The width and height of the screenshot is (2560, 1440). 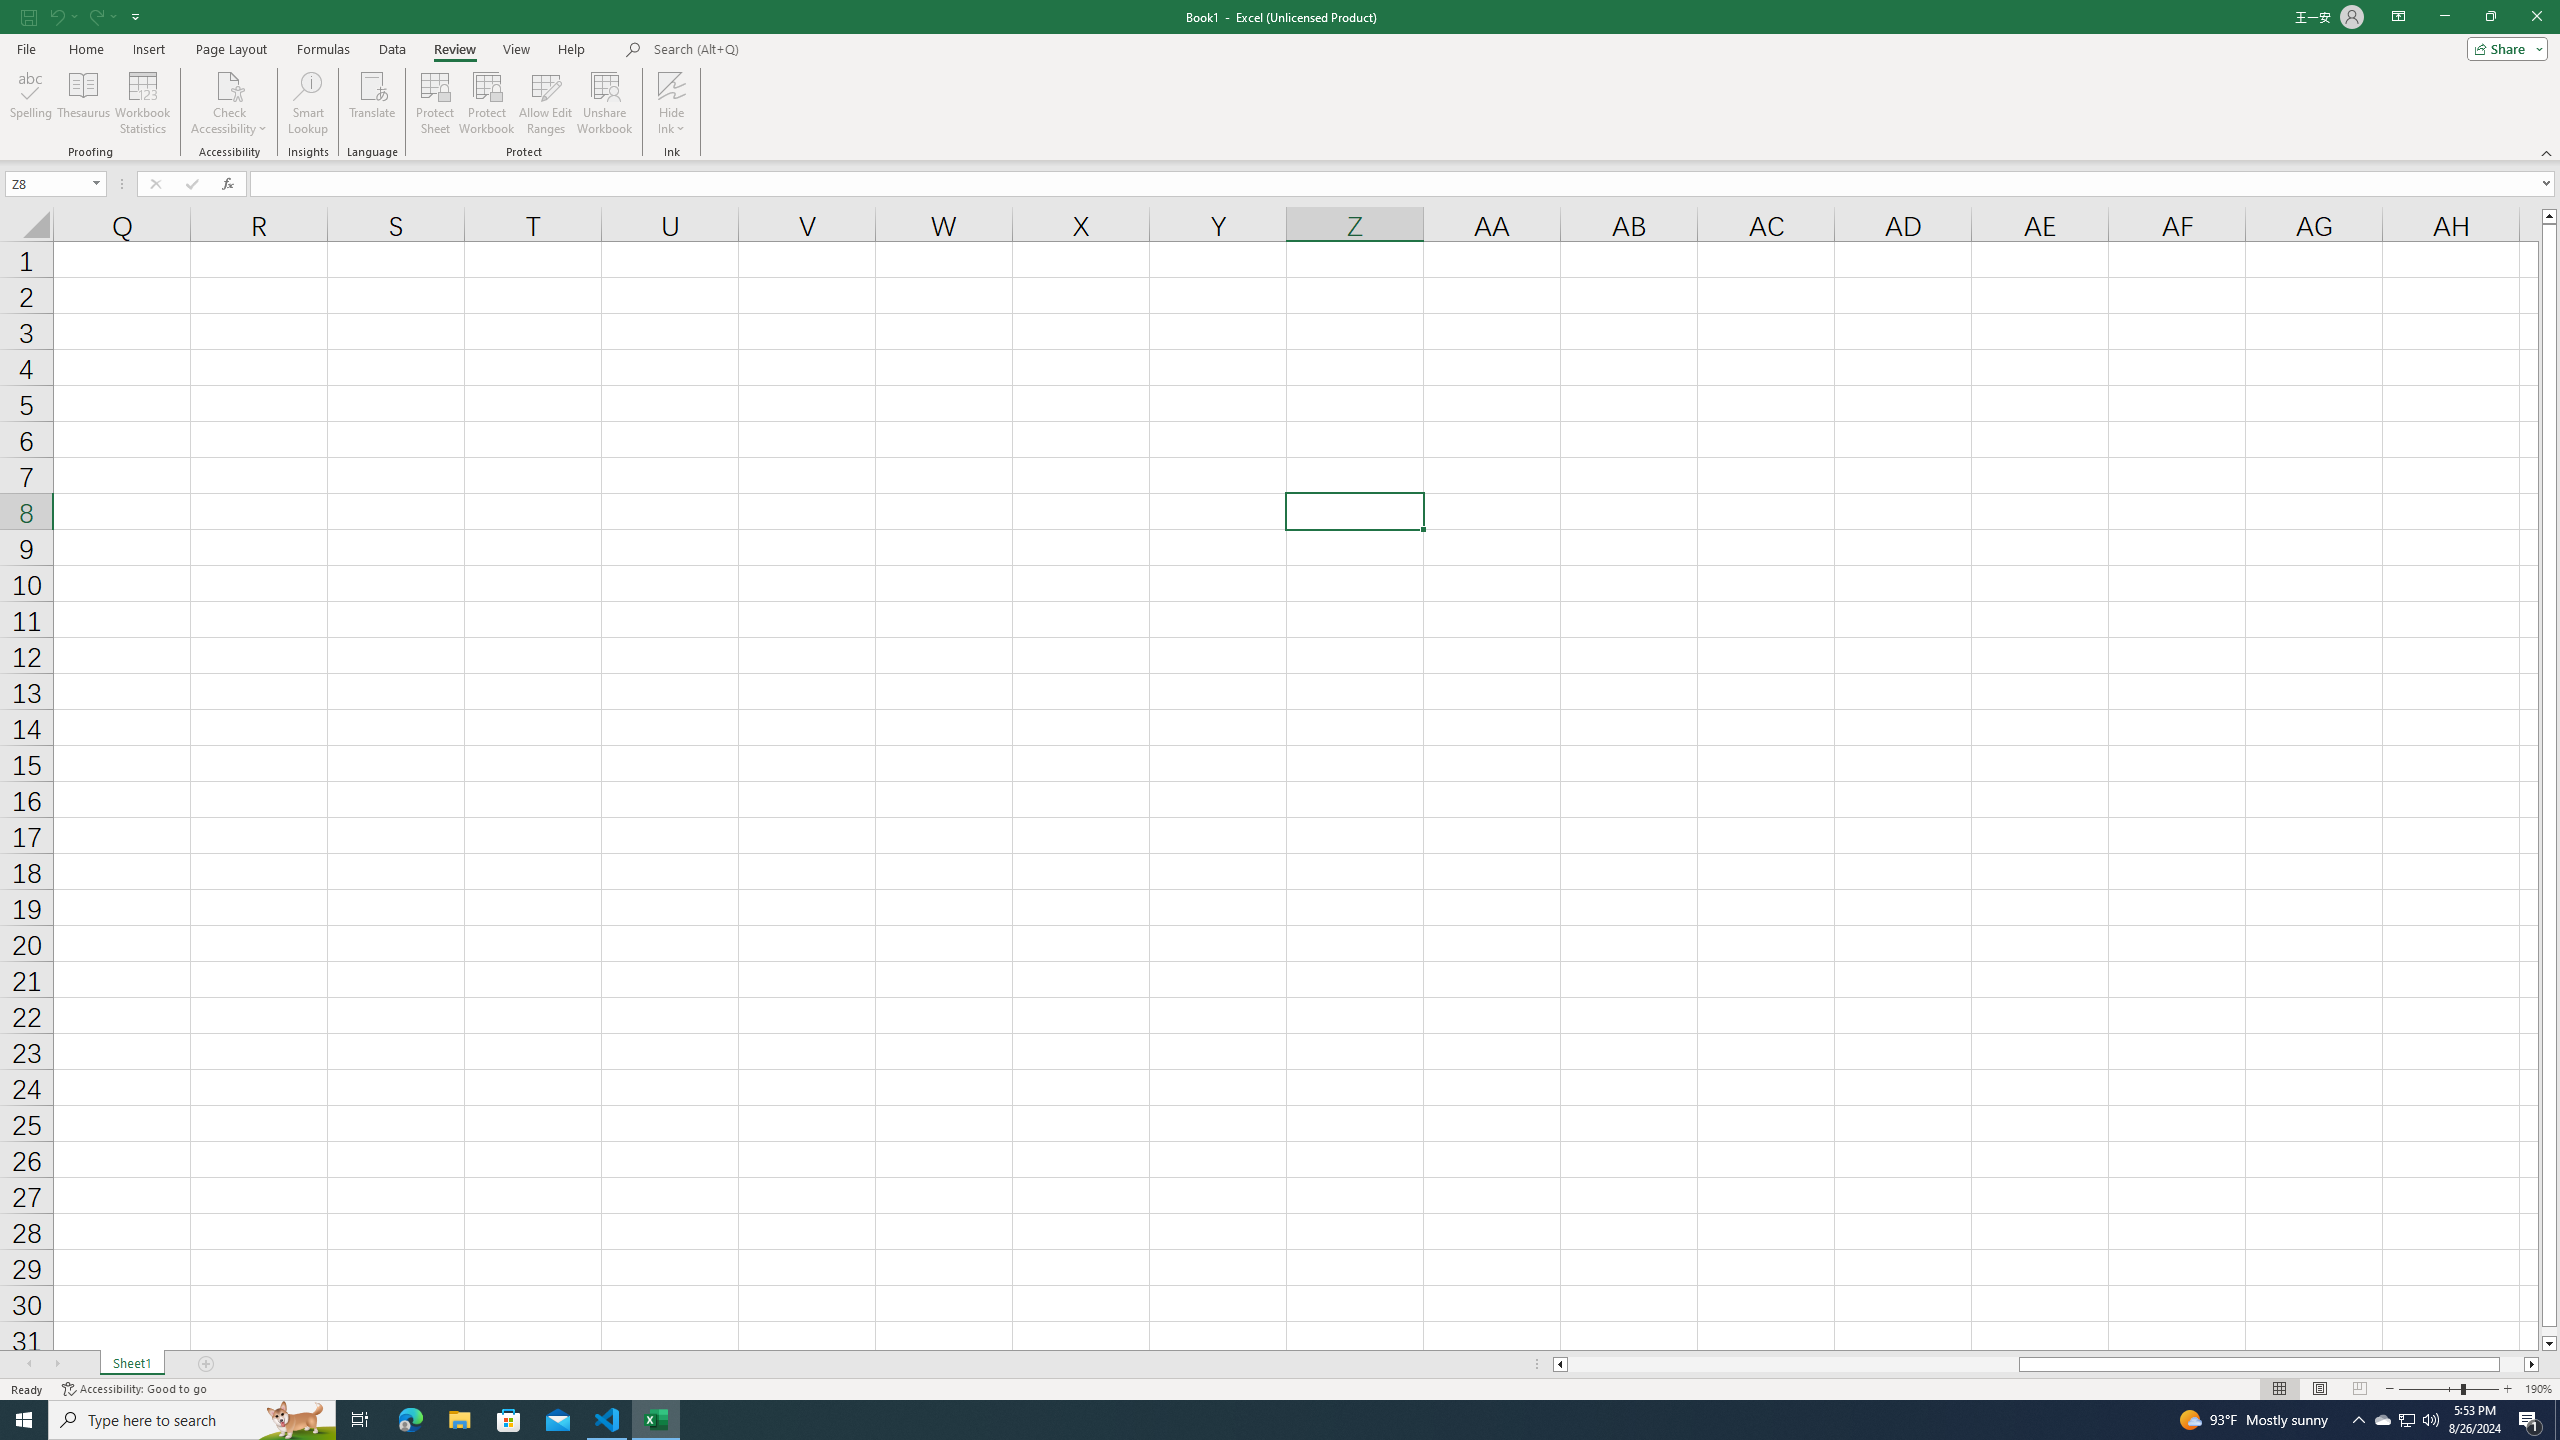 What do you see at coordinates (82, 103) in the screenshot?
I see `Thesaurus...` at bounding box center [82, 103].